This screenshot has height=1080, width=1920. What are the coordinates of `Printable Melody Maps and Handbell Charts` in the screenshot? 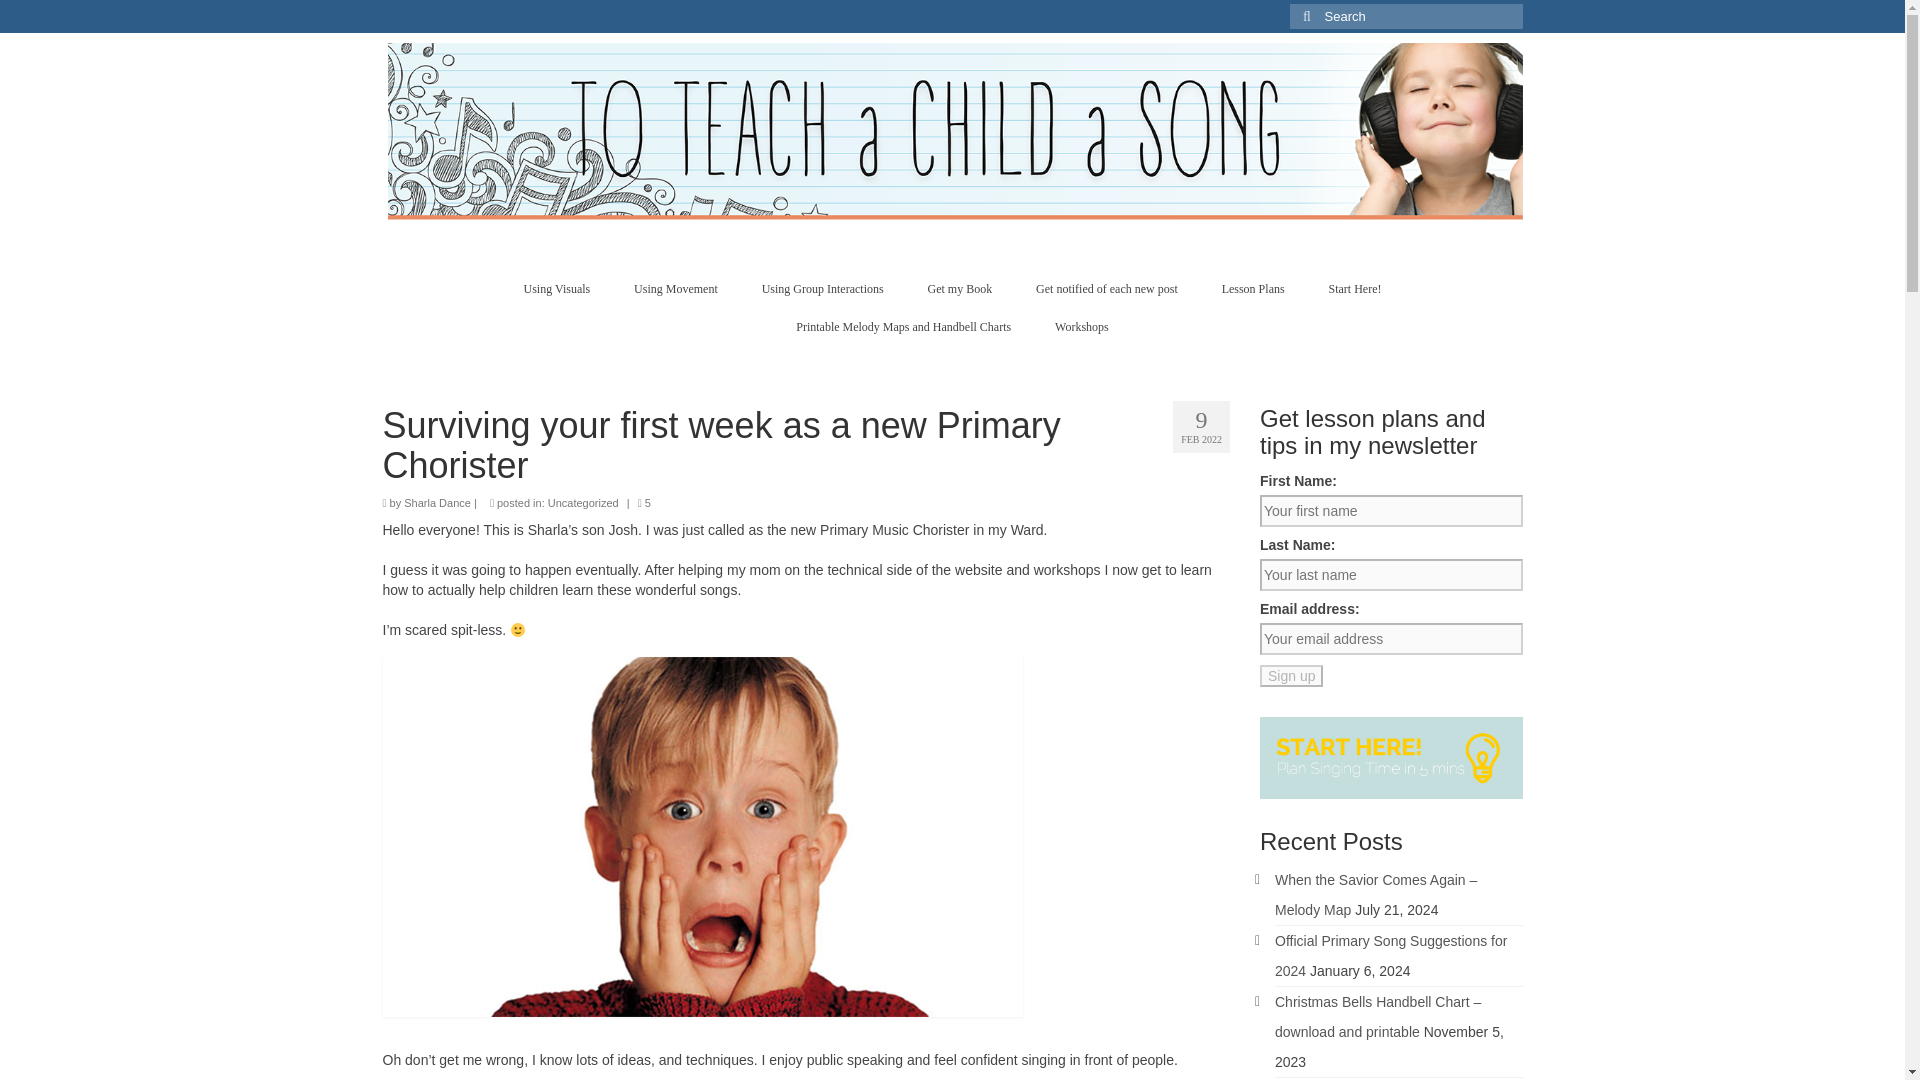 It's located at (903, 326).